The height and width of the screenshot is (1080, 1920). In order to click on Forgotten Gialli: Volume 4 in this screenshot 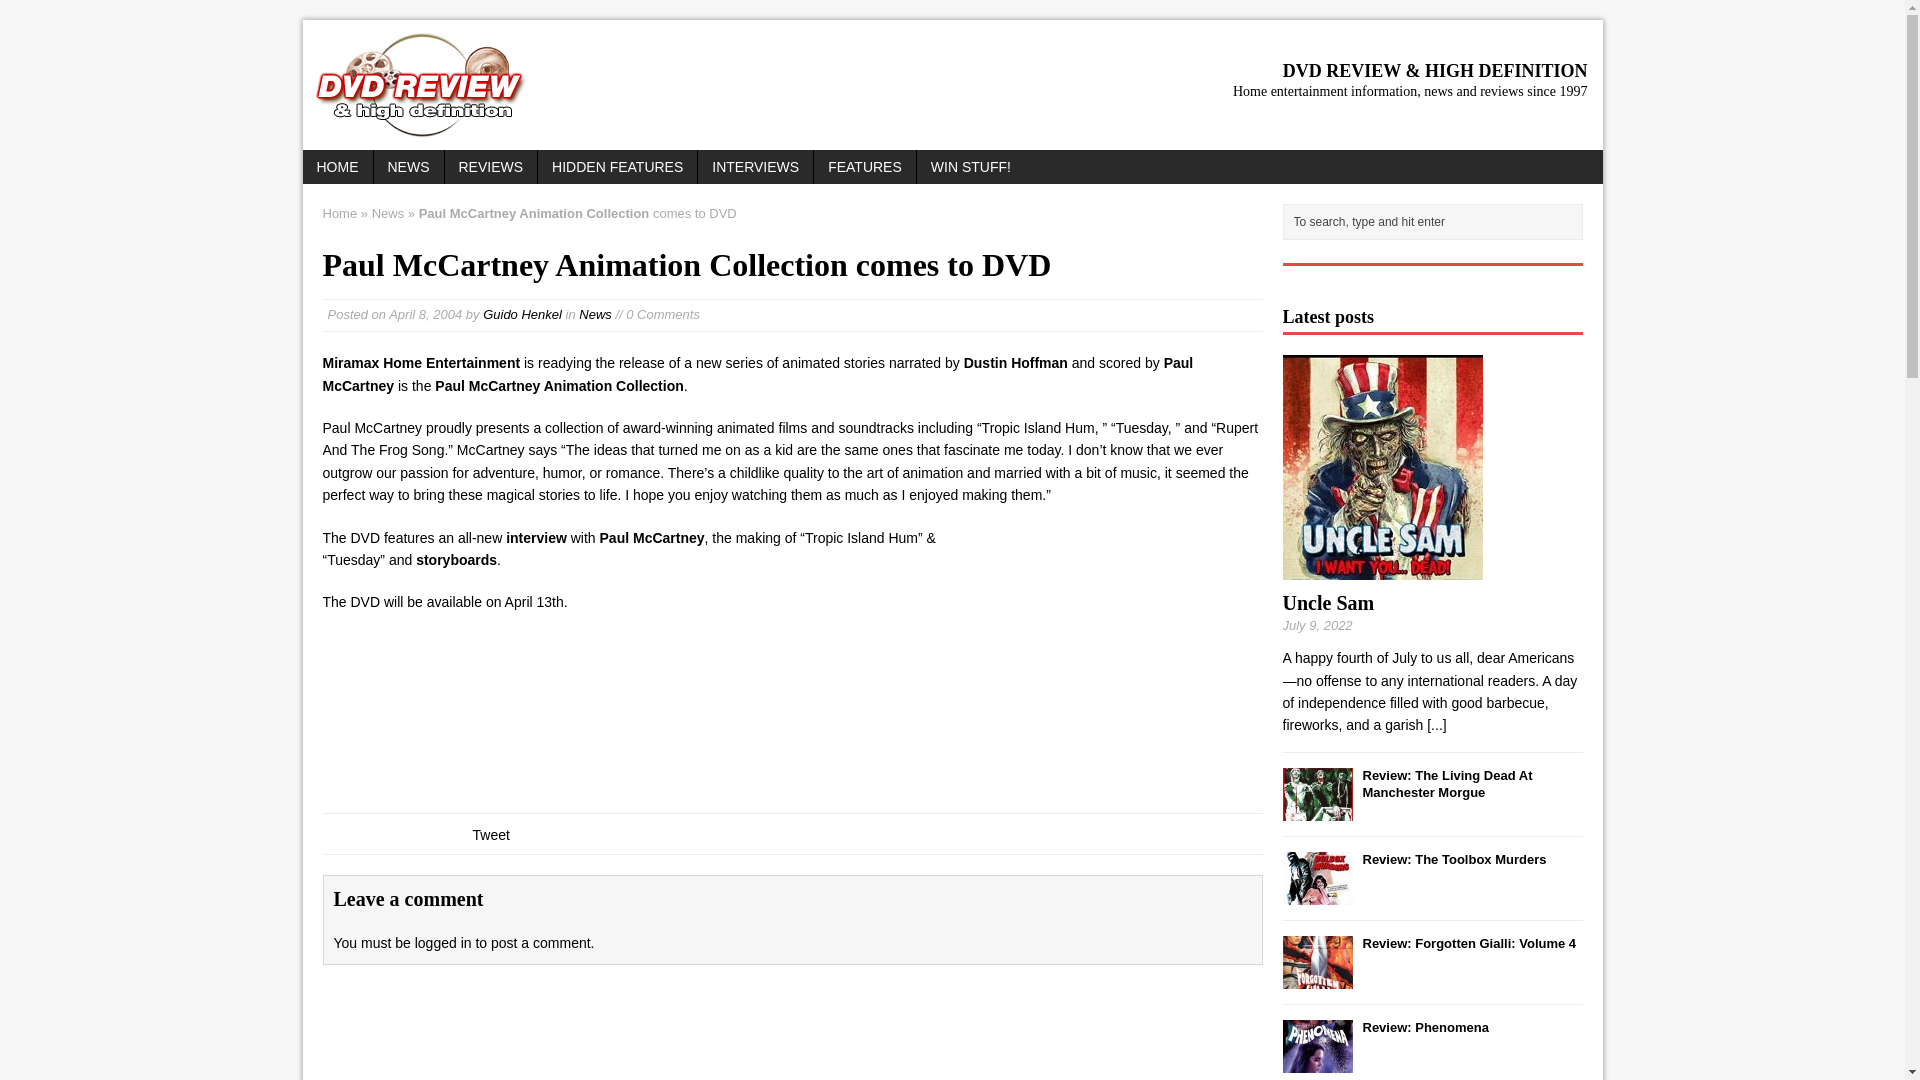, I will do `click(1468, 944)`.